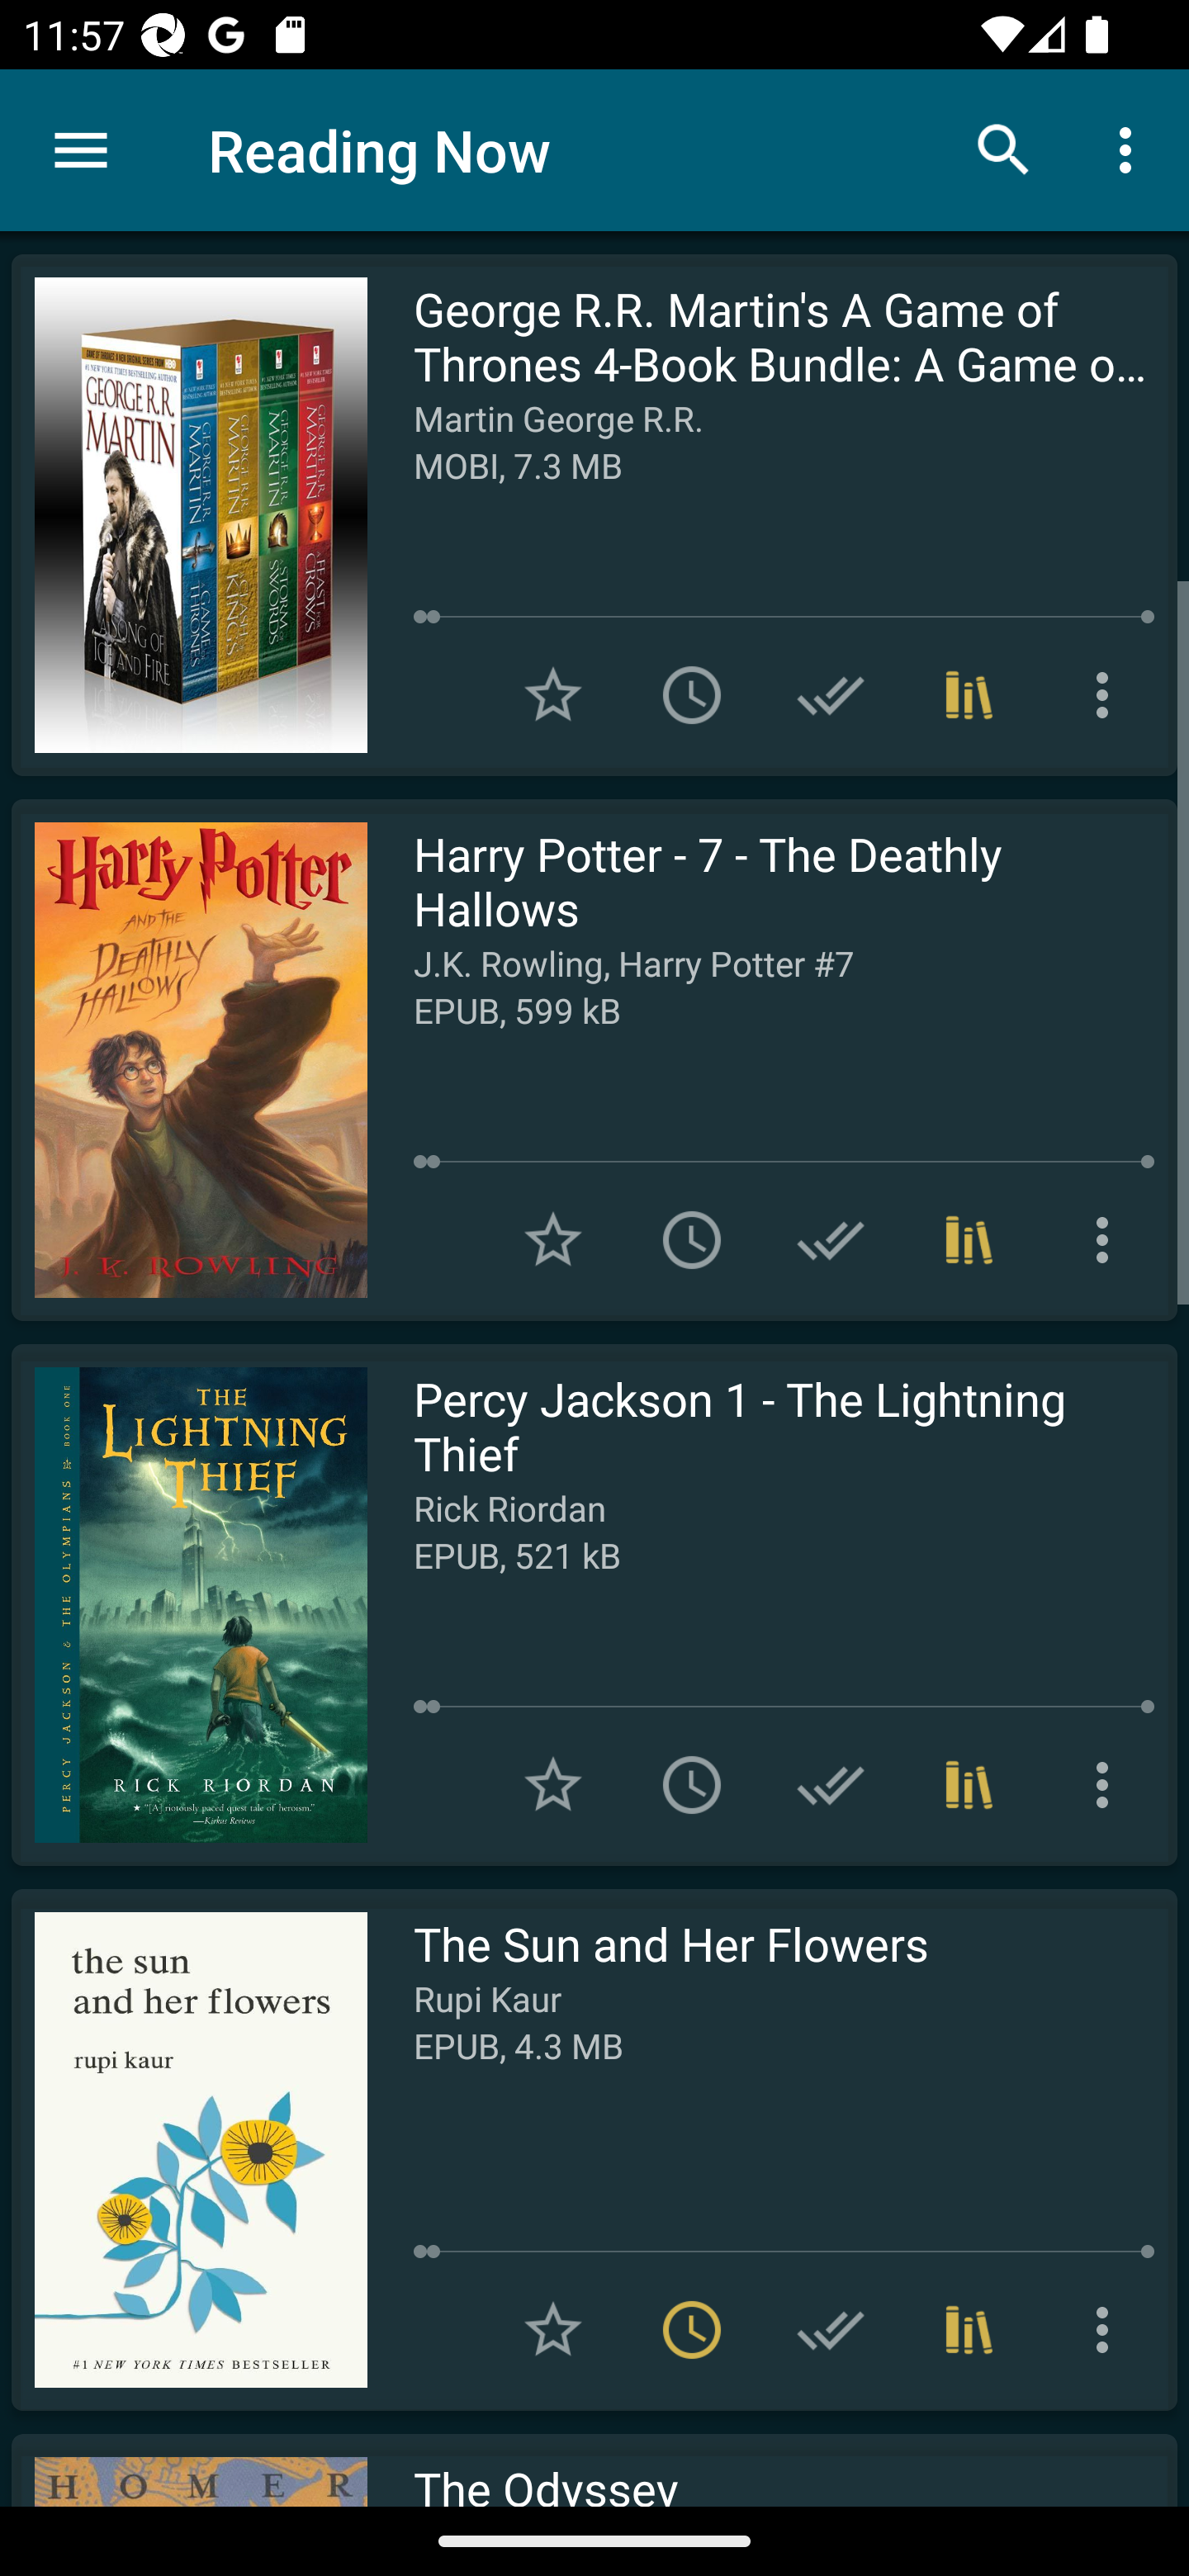 The height and width of the screenshot is (2576, 1189). Describe the element at coordinates (553, 2330) in the screenshot. I see `Add to Favorites` at that location.